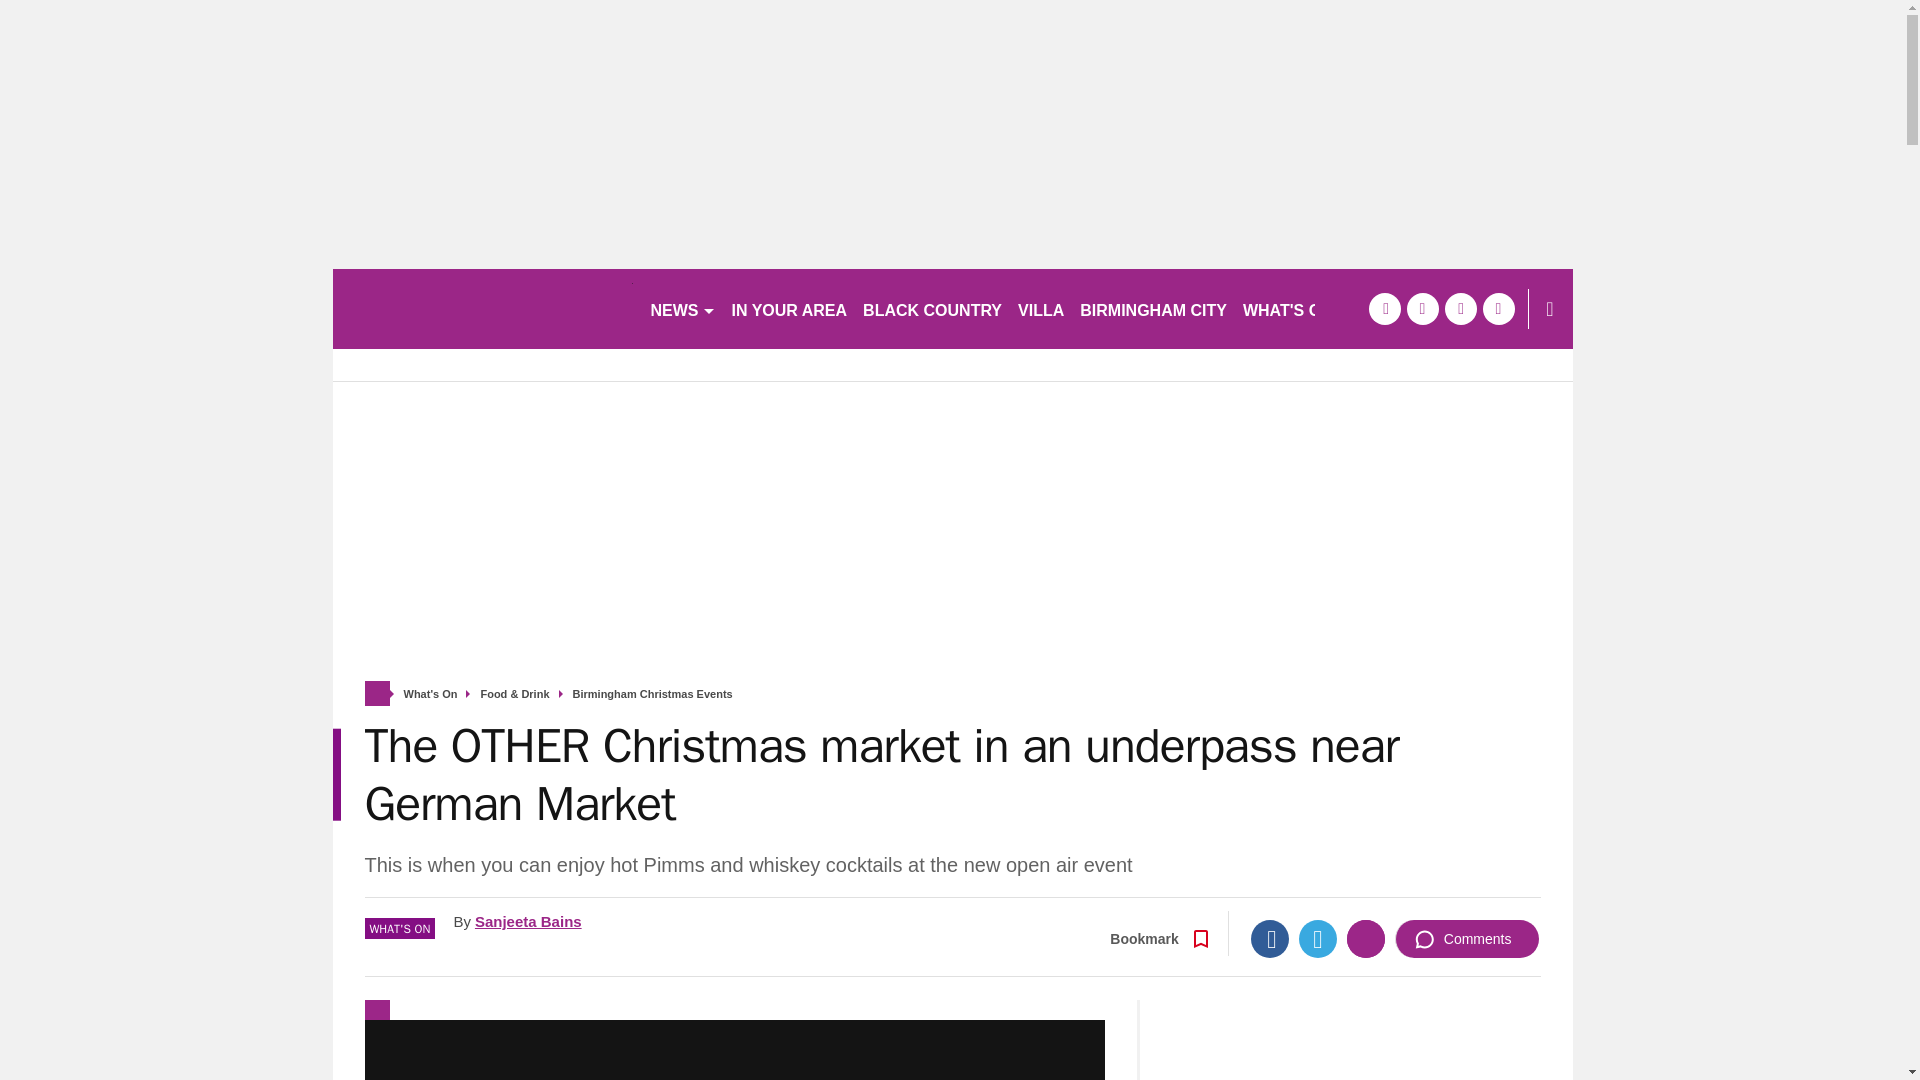 Image resolution: width=1920 pixels, height=1080 pixels. What do you see at coordinates (932, 308) in the screenshot?
I see `BLACK COUNTRY` at bounding box center [932, 308].